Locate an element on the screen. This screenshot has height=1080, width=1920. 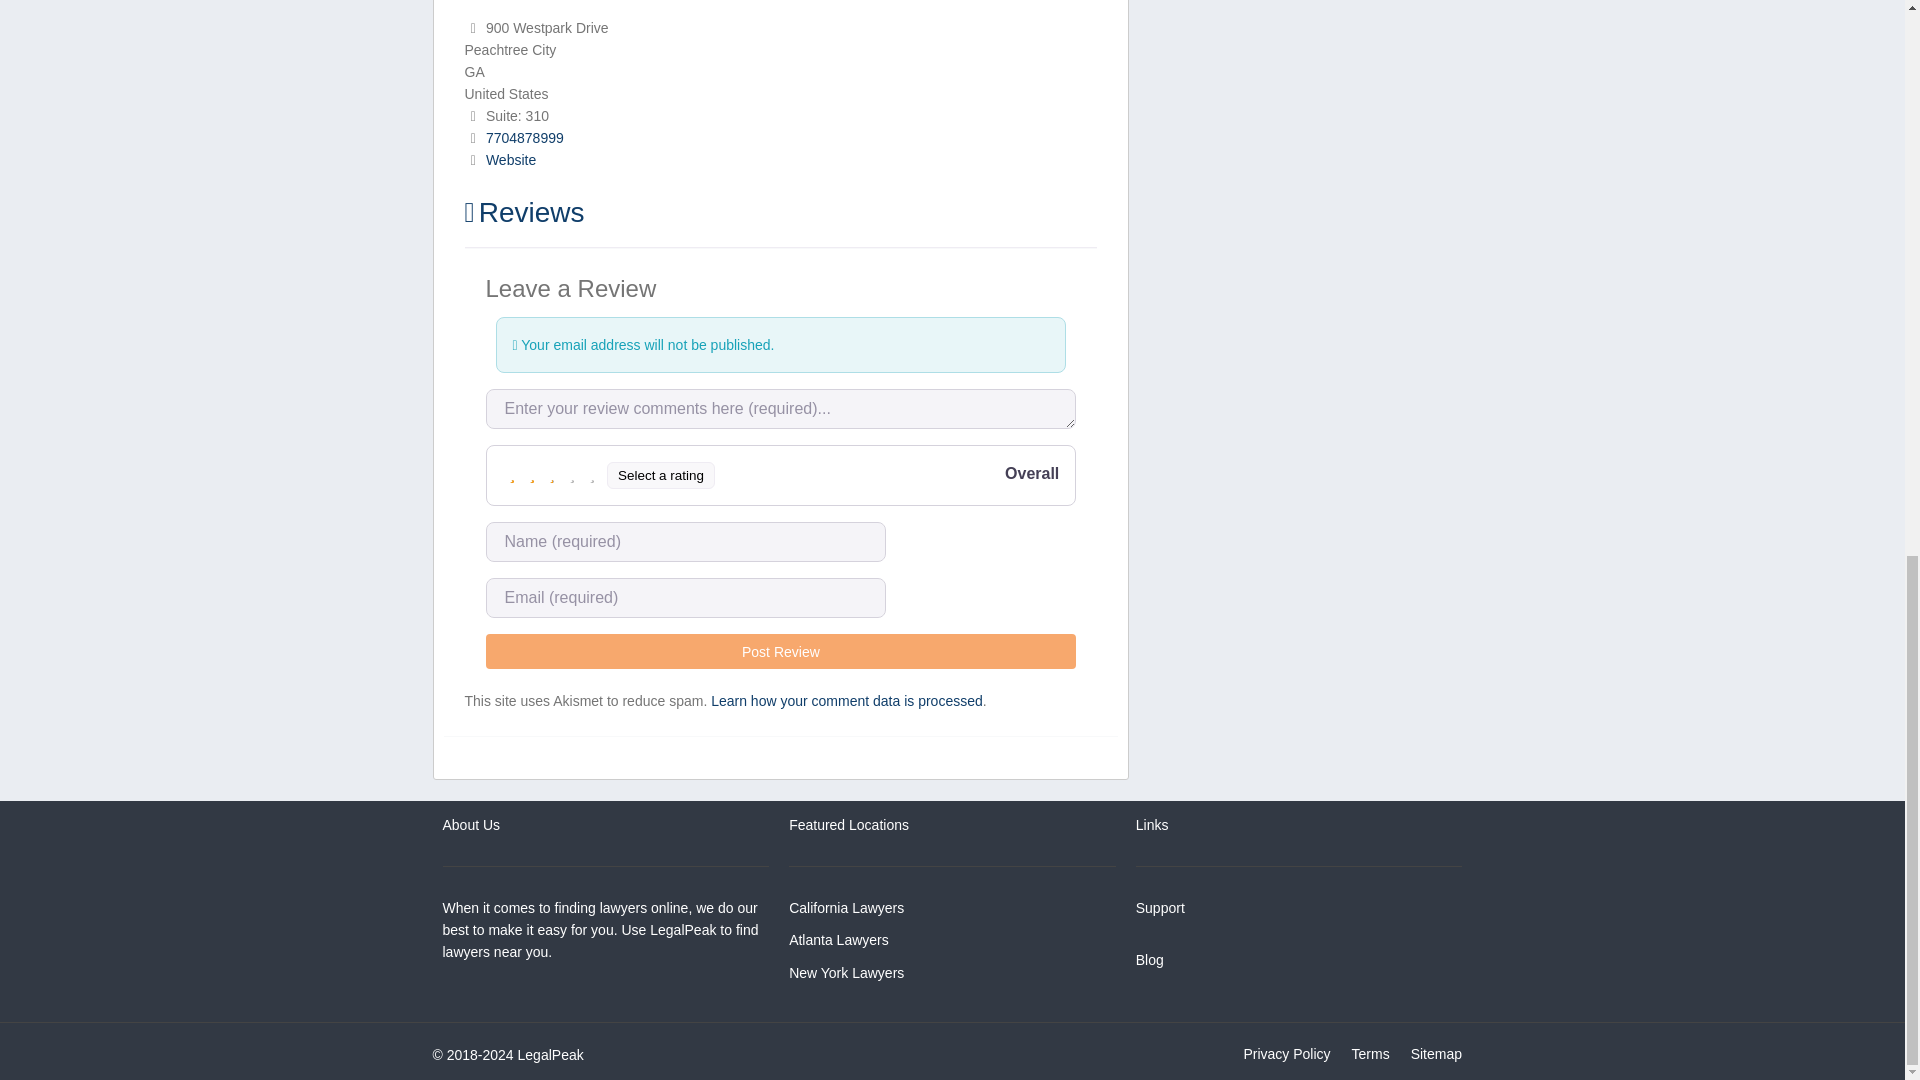
Support is located at coordinates (1160, 907).